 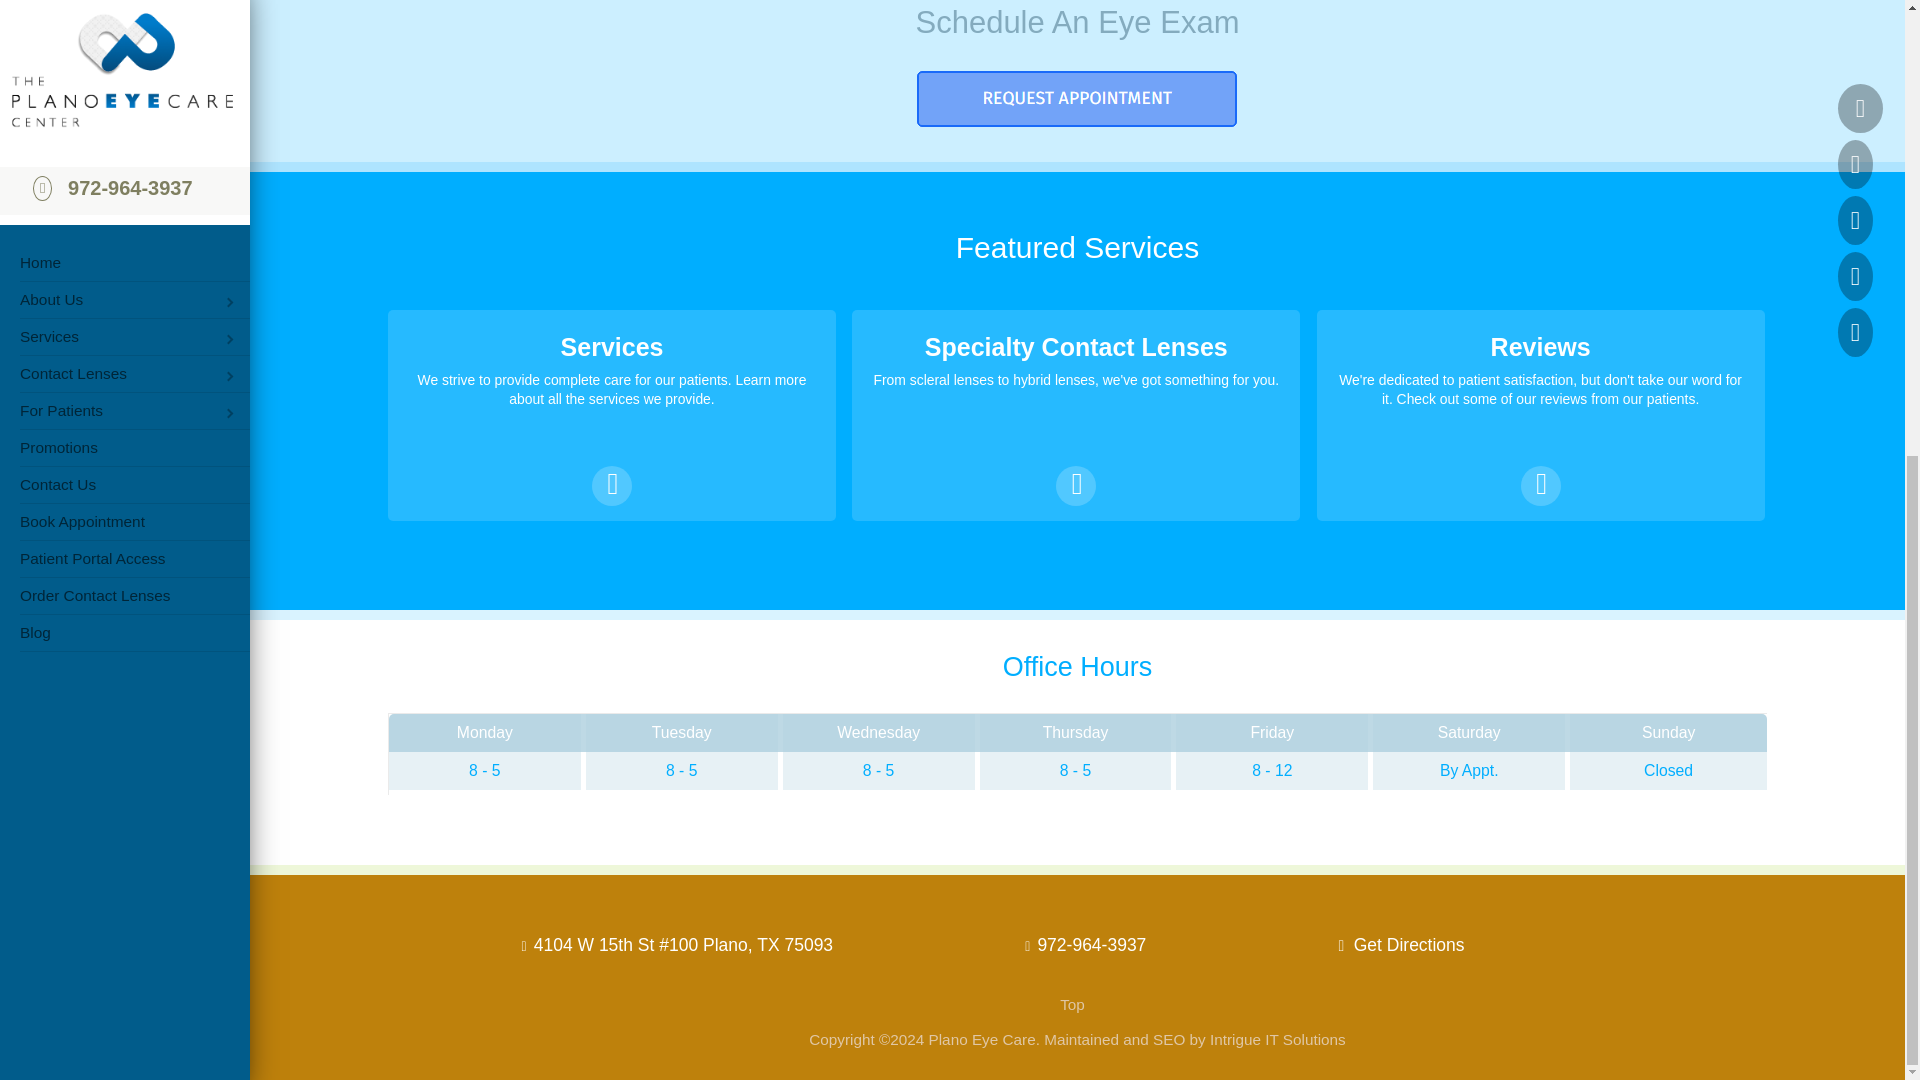 What do you see at coordinates (1072, 1004) in the screenshot?
I see `Top` at bounding box center [1072, 1004].